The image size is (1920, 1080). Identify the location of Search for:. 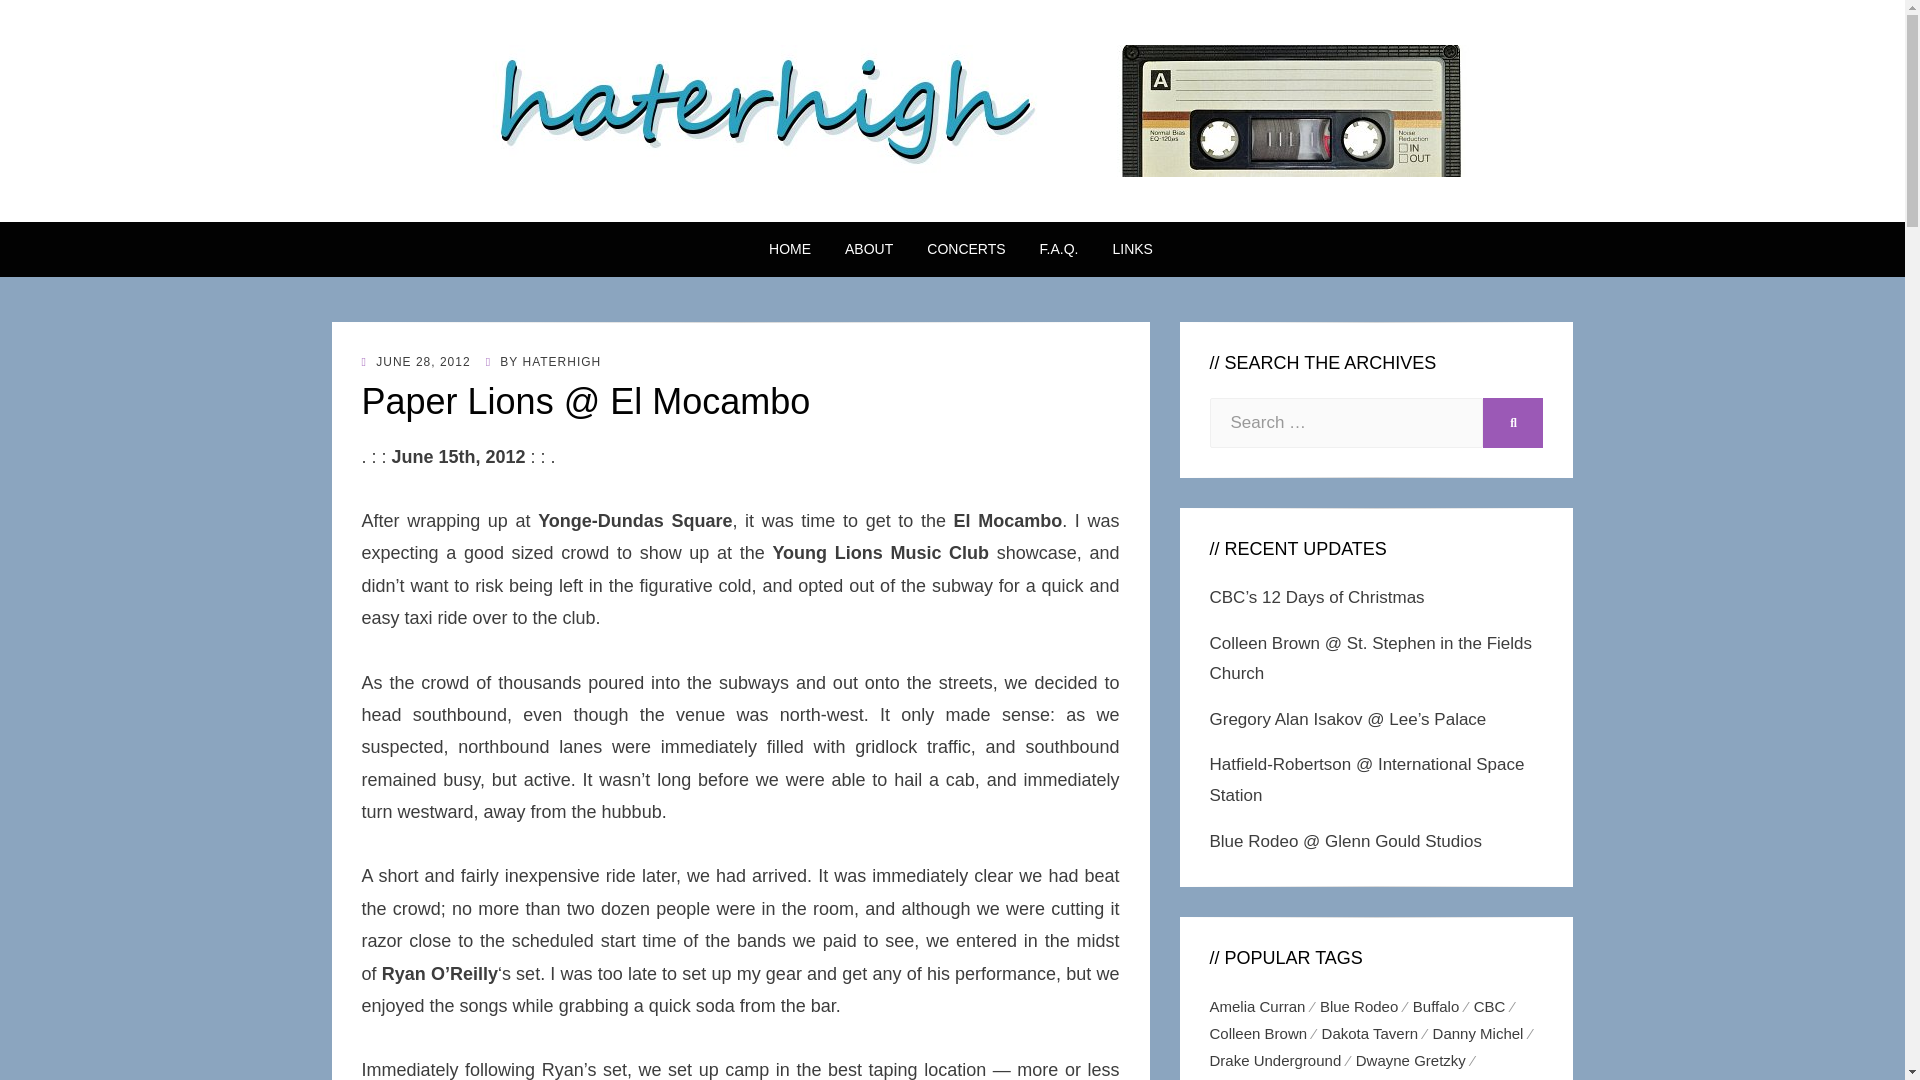
(1346, 423).